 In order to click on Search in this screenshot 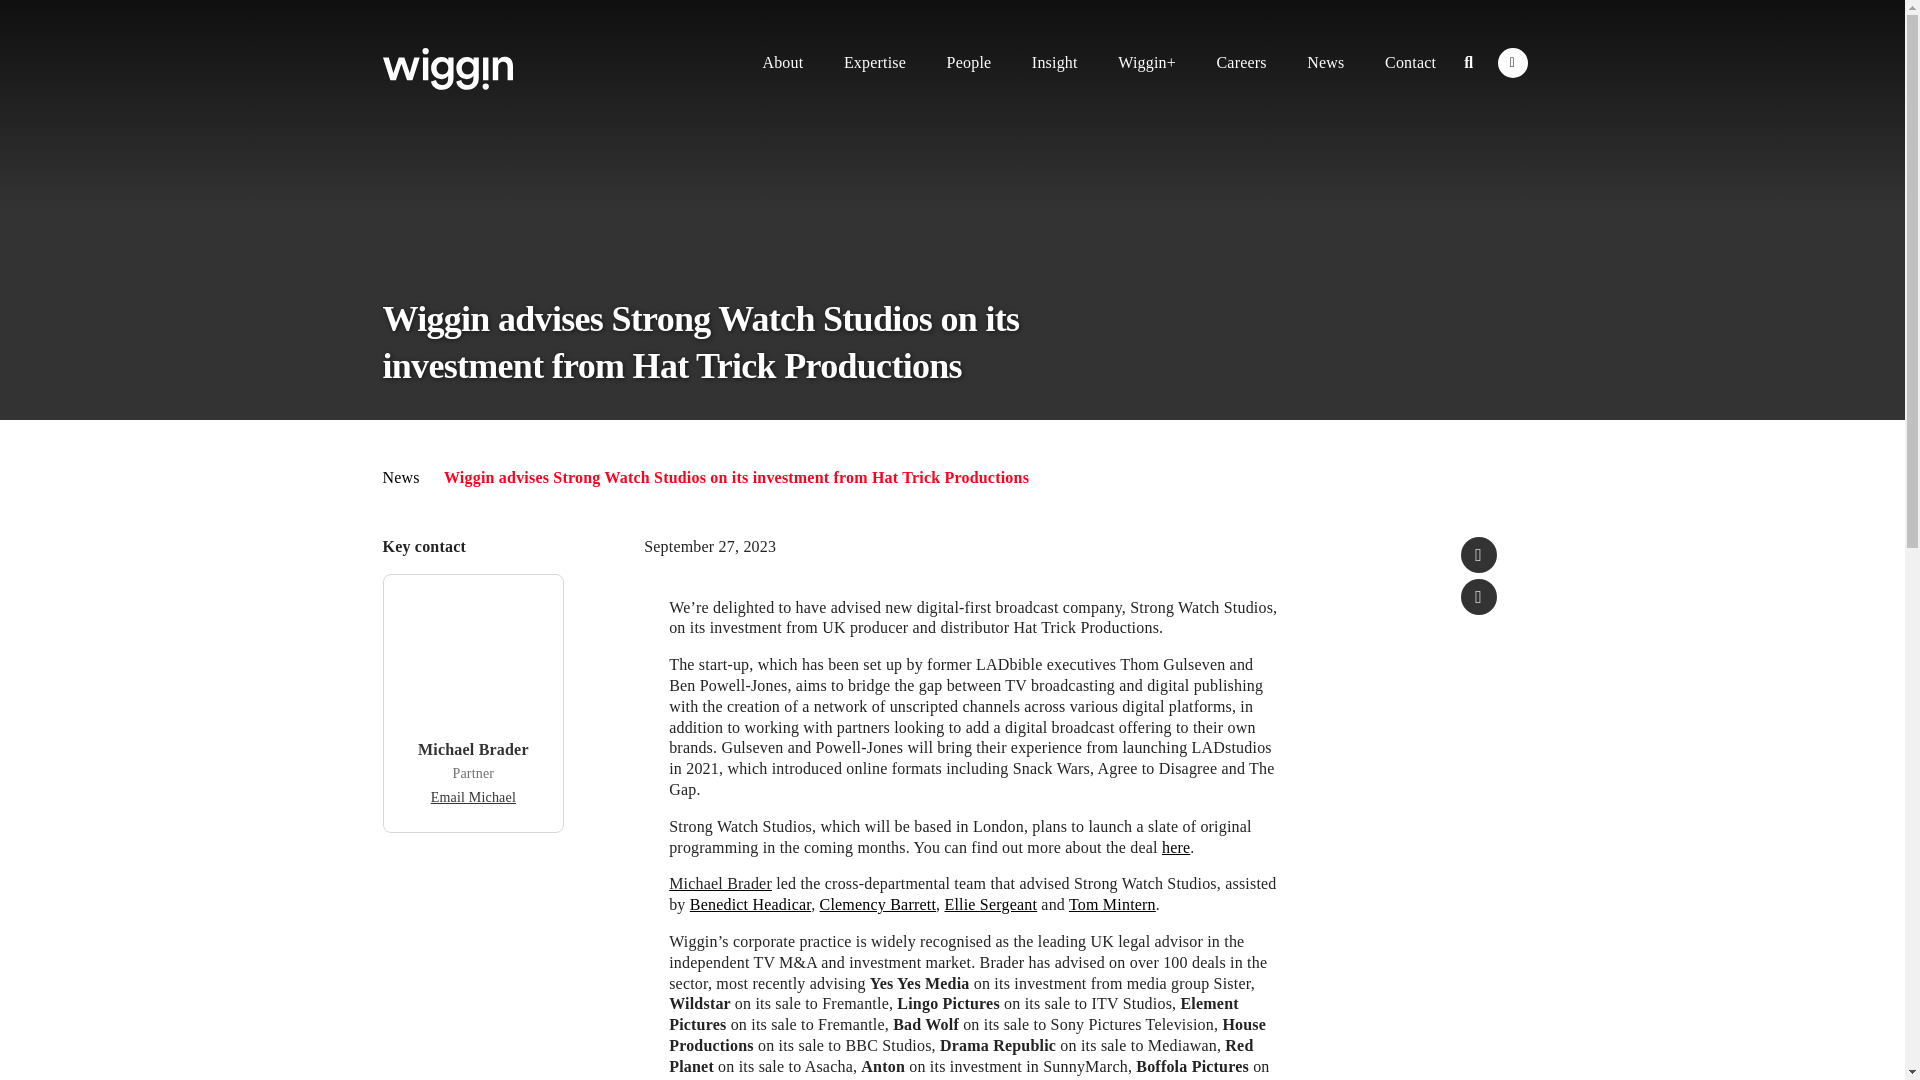, I will do `click(1468, 62)`.